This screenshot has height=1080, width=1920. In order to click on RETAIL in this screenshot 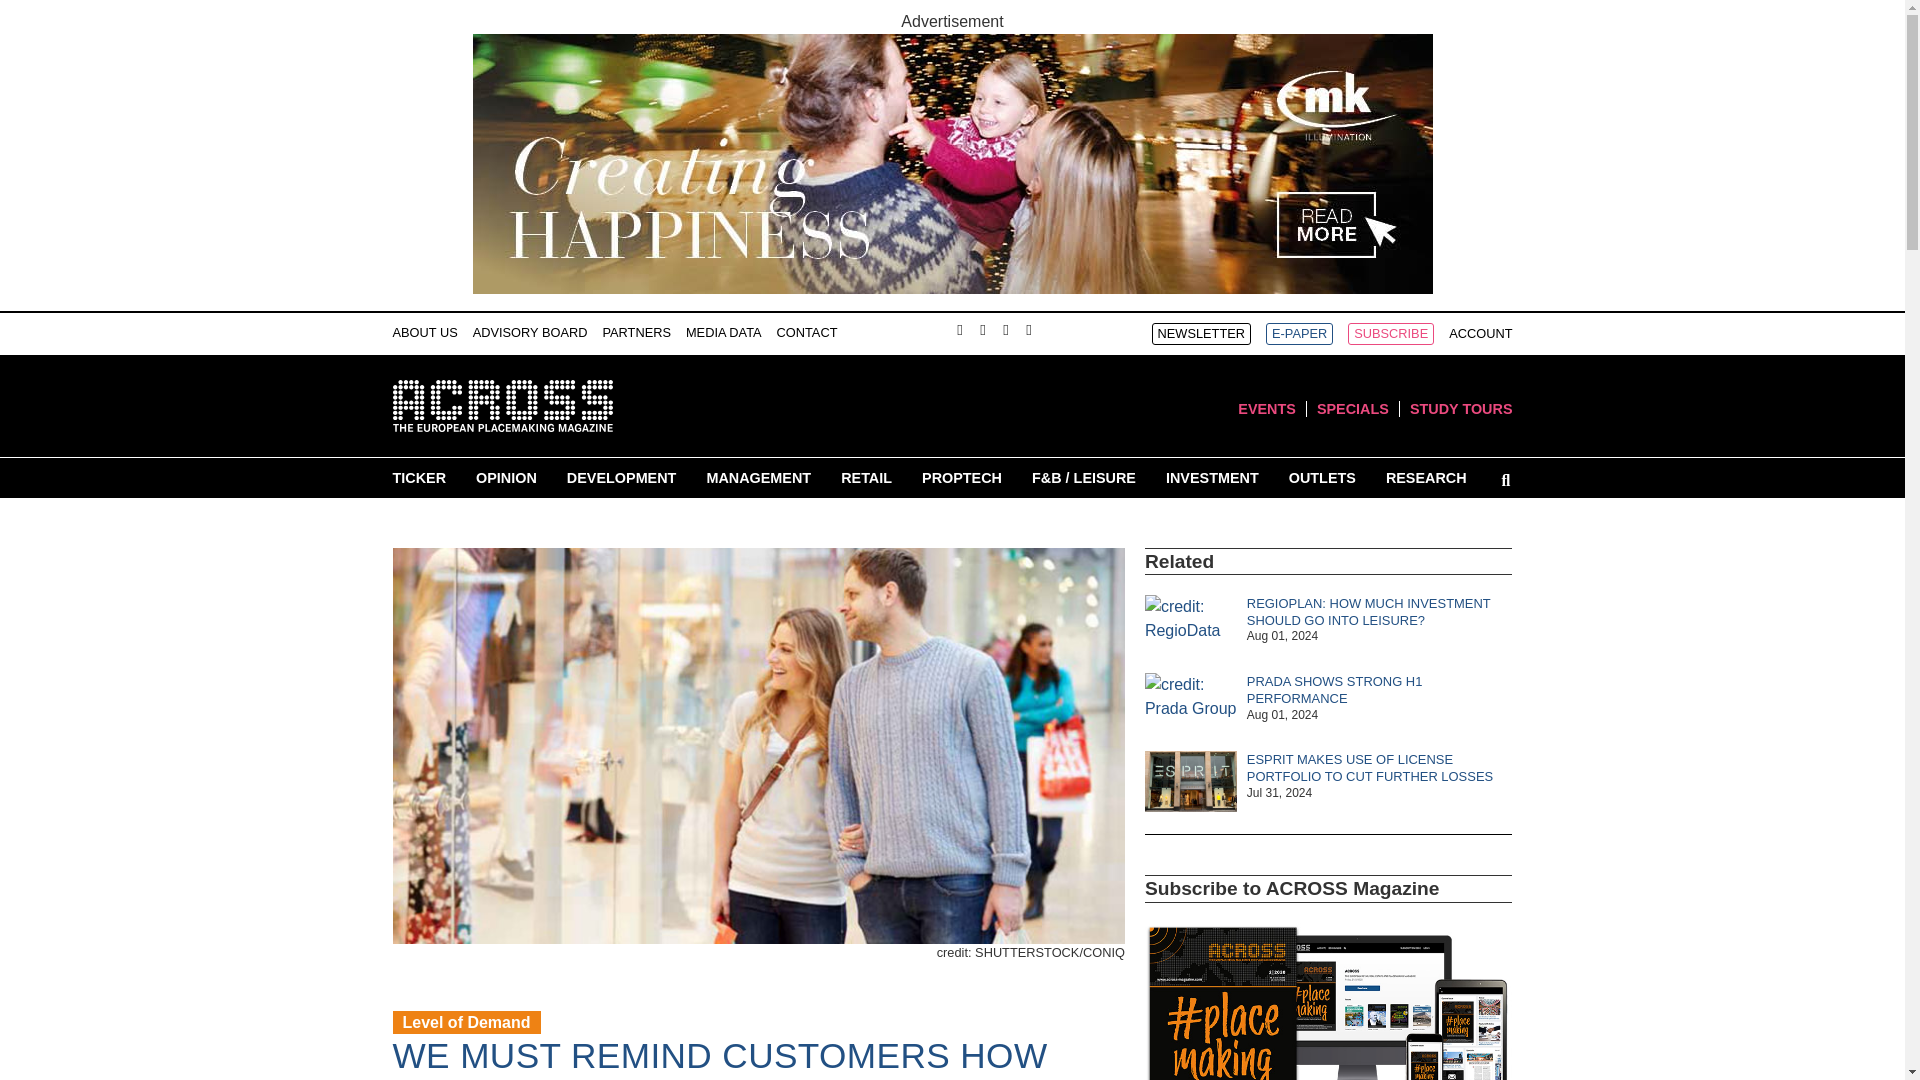, I will do `click(866, 478)`.